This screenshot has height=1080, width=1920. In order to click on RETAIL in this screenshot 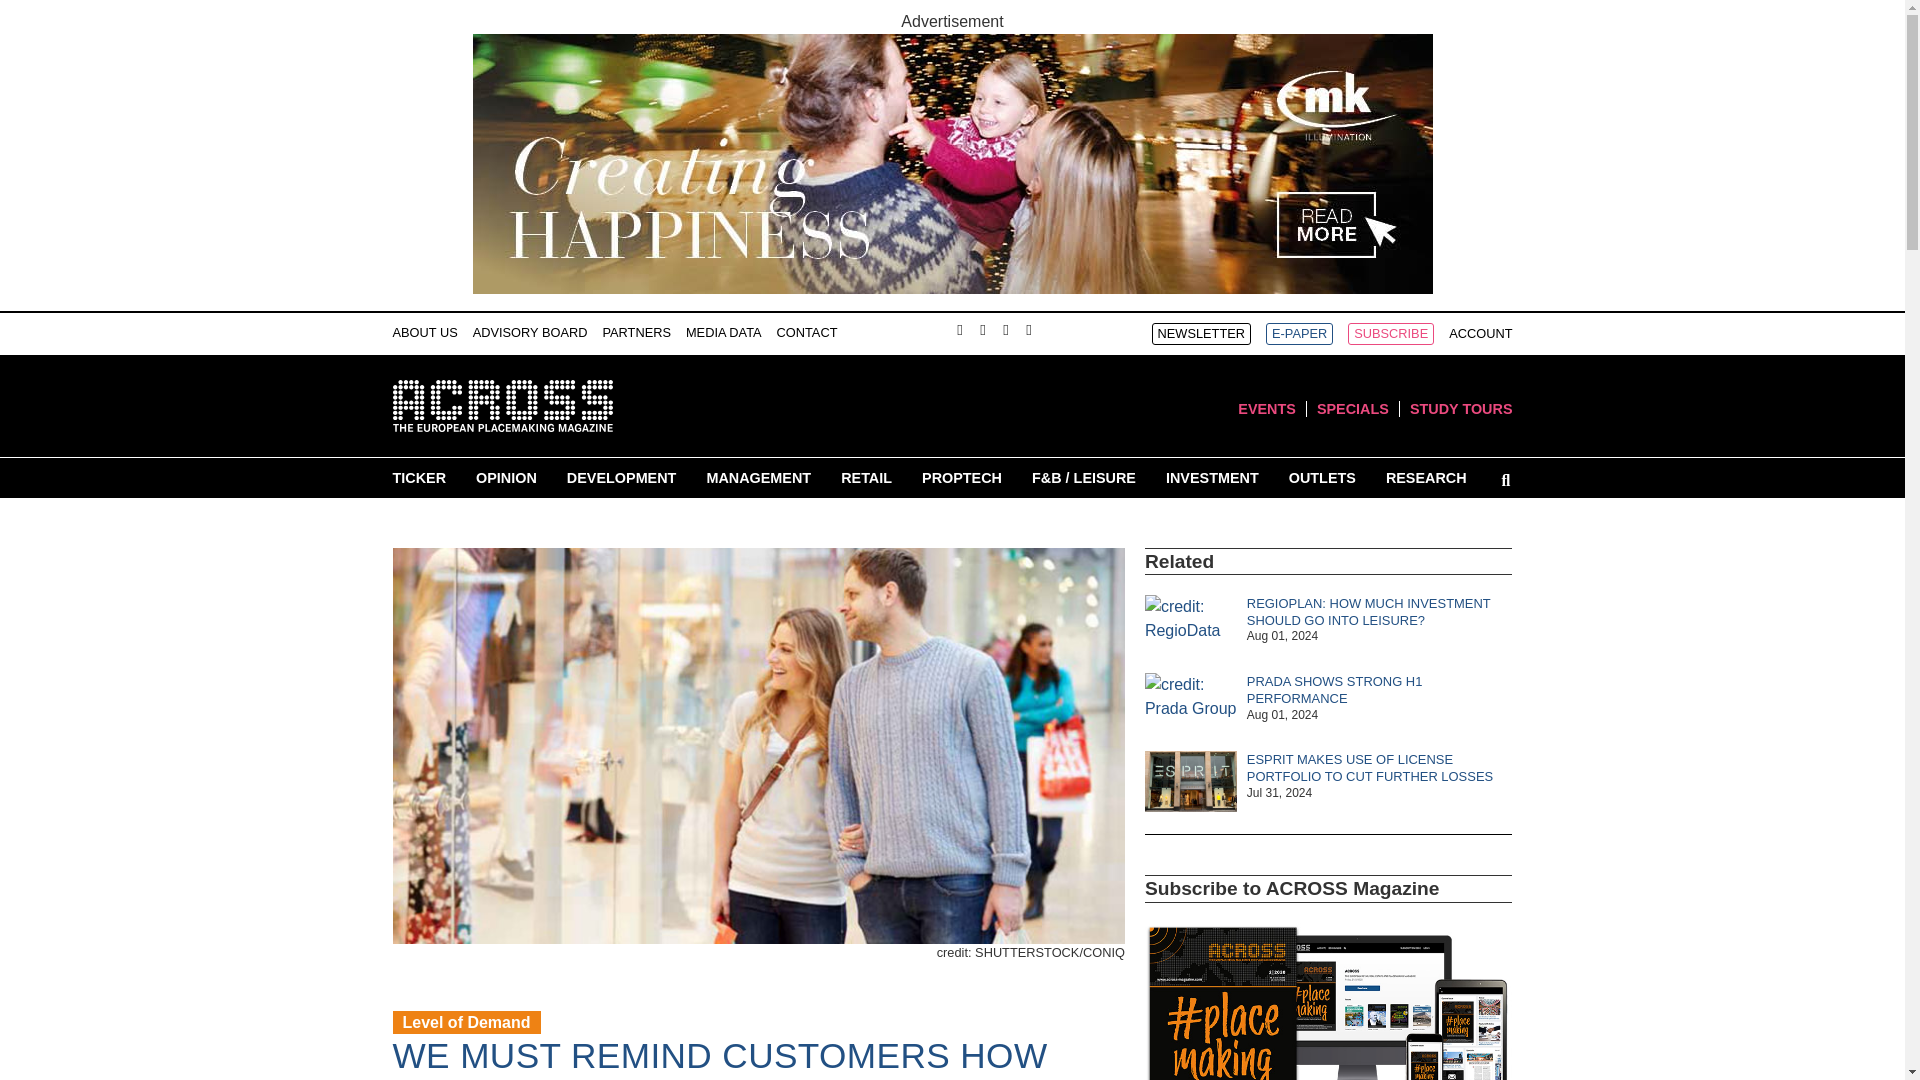, I will do `click(866, 478)`.